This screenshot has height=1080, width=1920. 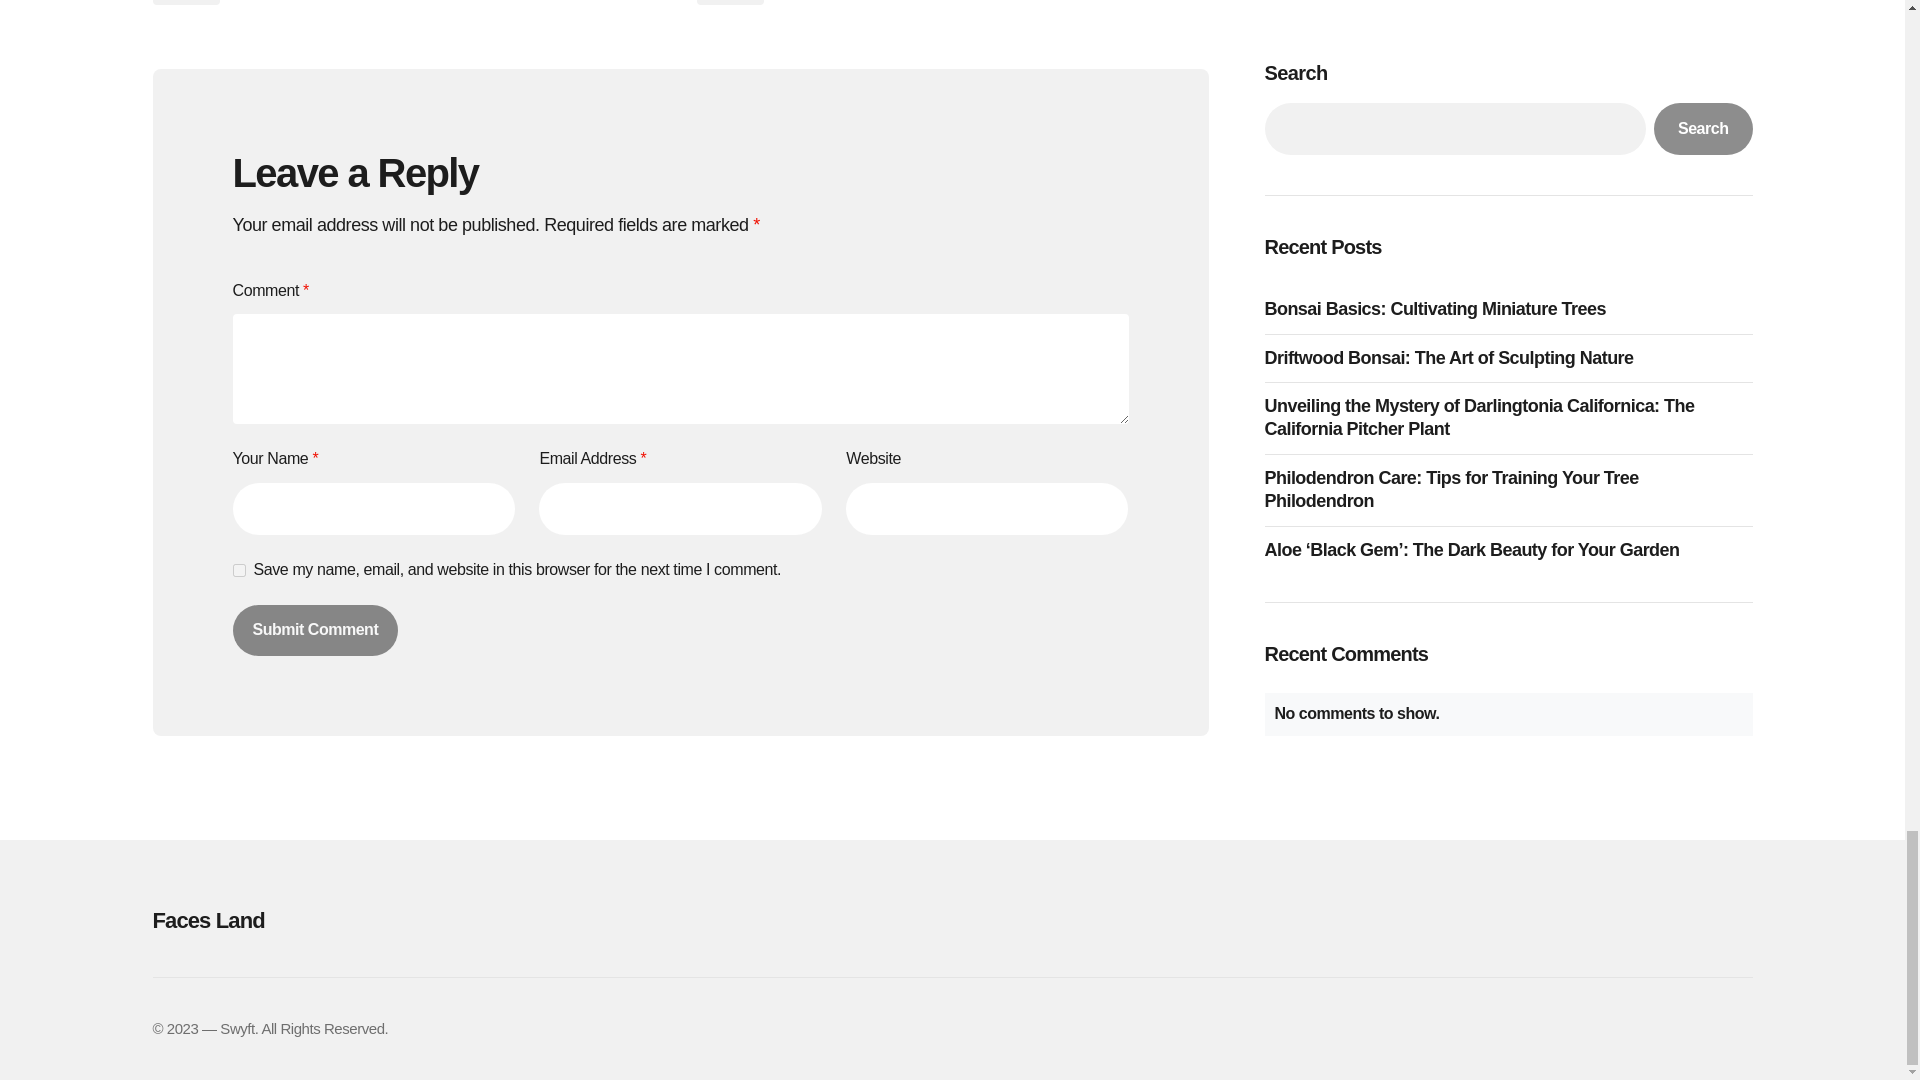 I want to click on Faces Land, so click(x=402, y=920).